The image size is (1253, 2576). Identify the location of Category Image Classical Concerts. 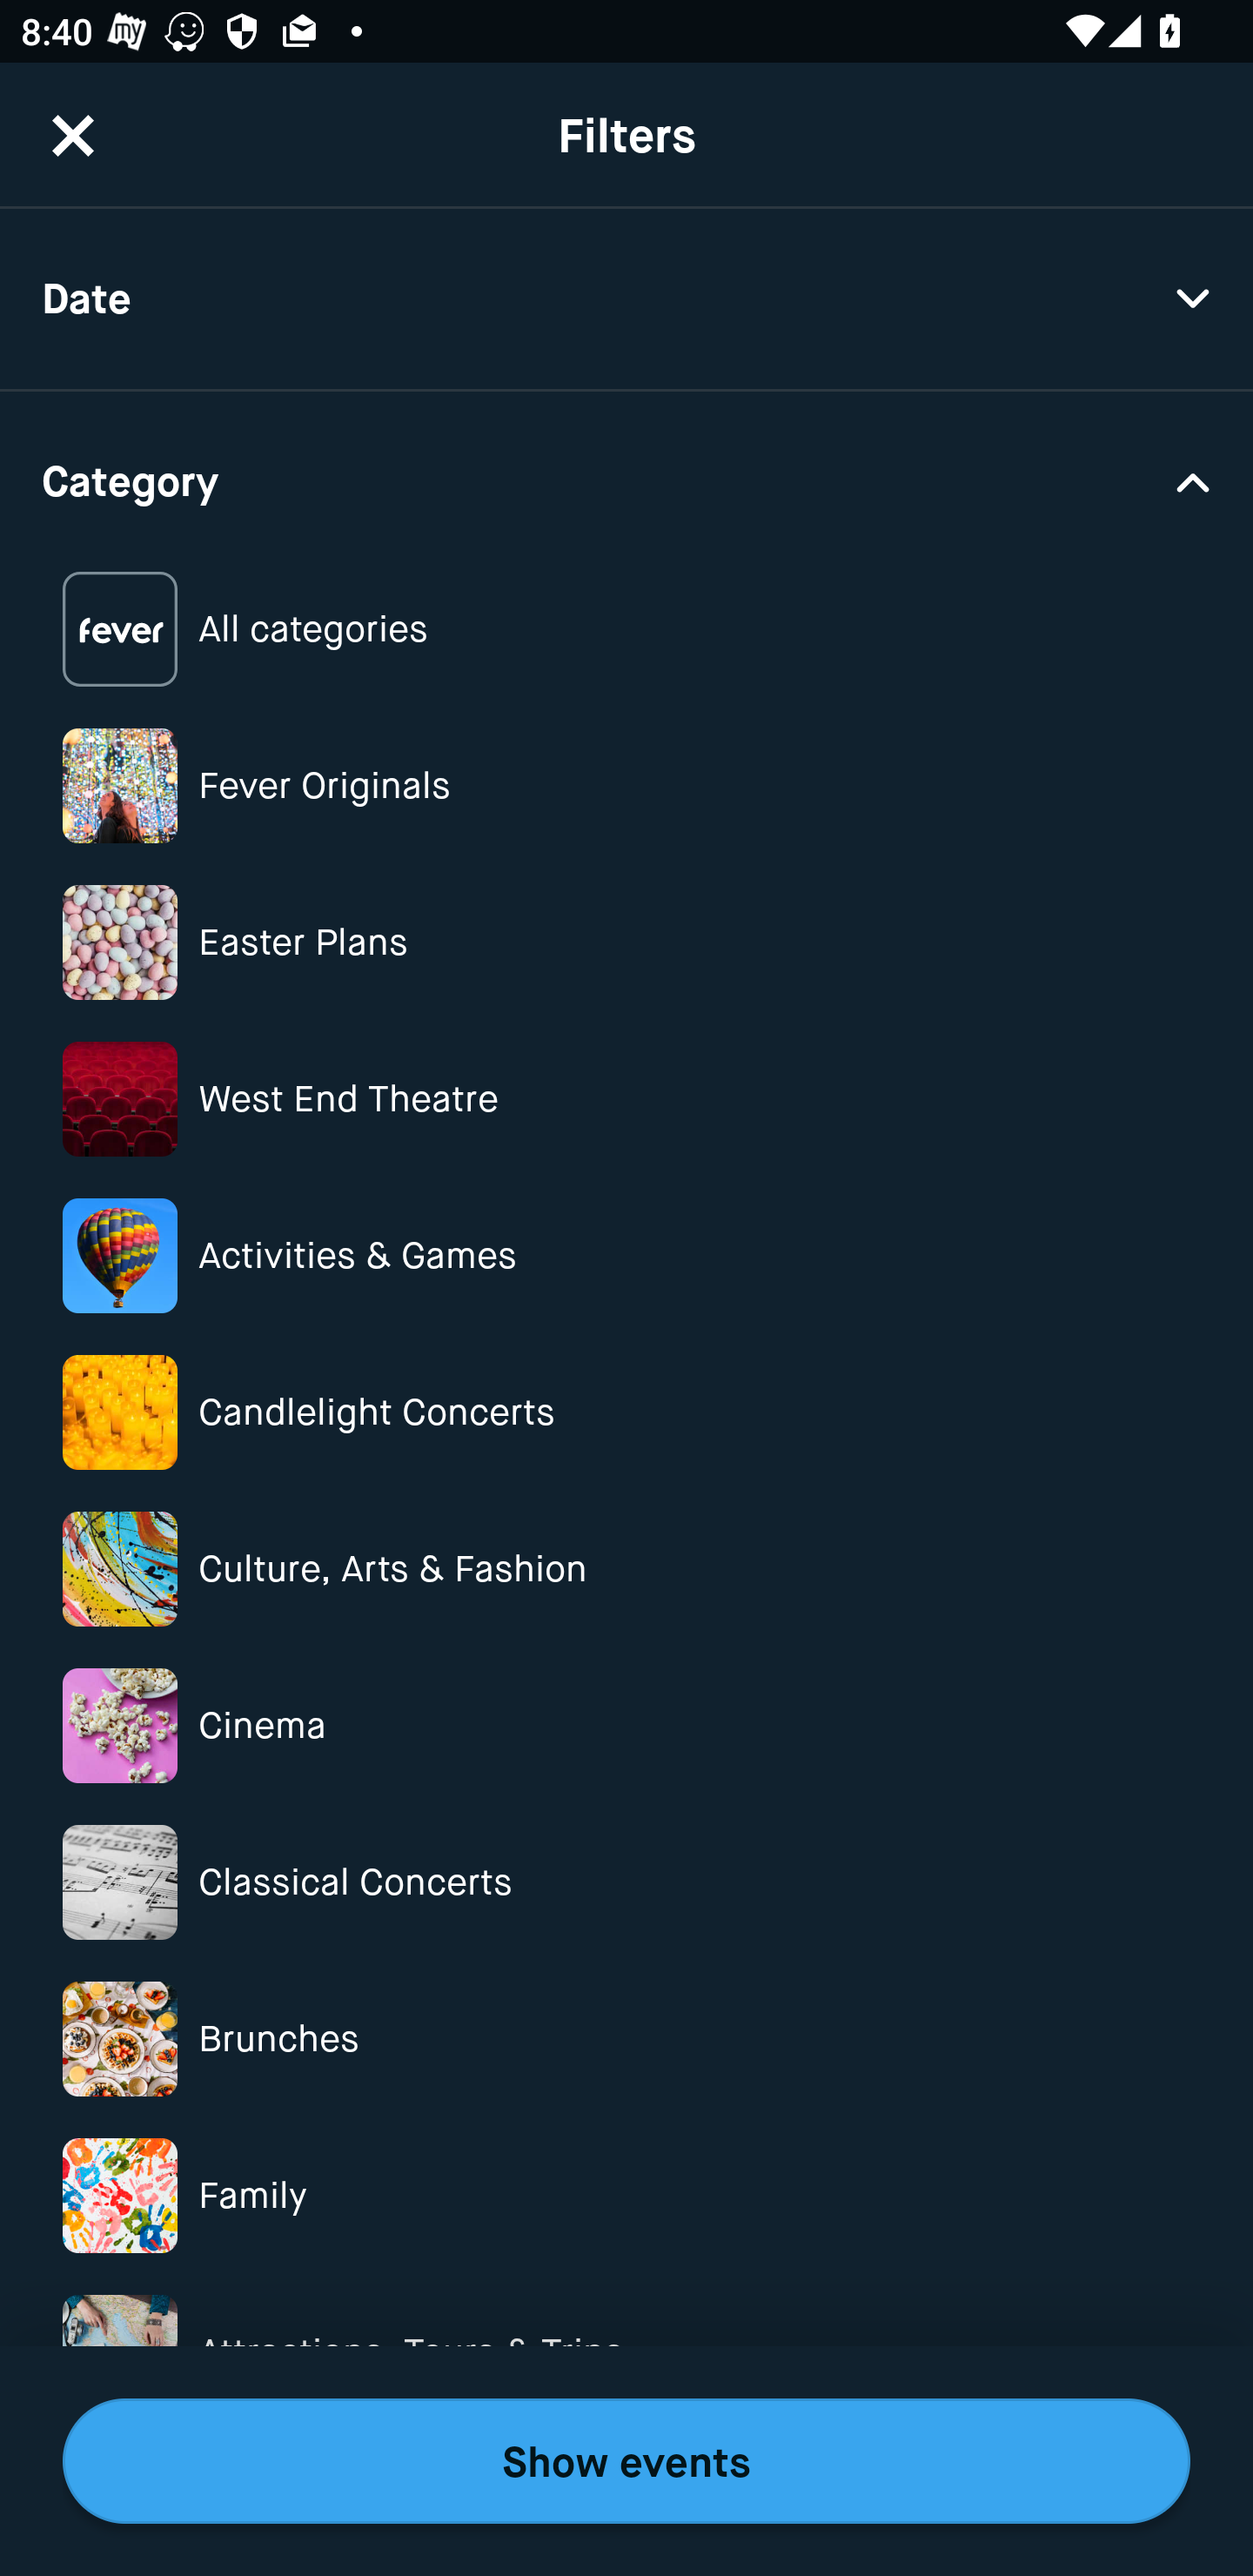
(626, 1882).